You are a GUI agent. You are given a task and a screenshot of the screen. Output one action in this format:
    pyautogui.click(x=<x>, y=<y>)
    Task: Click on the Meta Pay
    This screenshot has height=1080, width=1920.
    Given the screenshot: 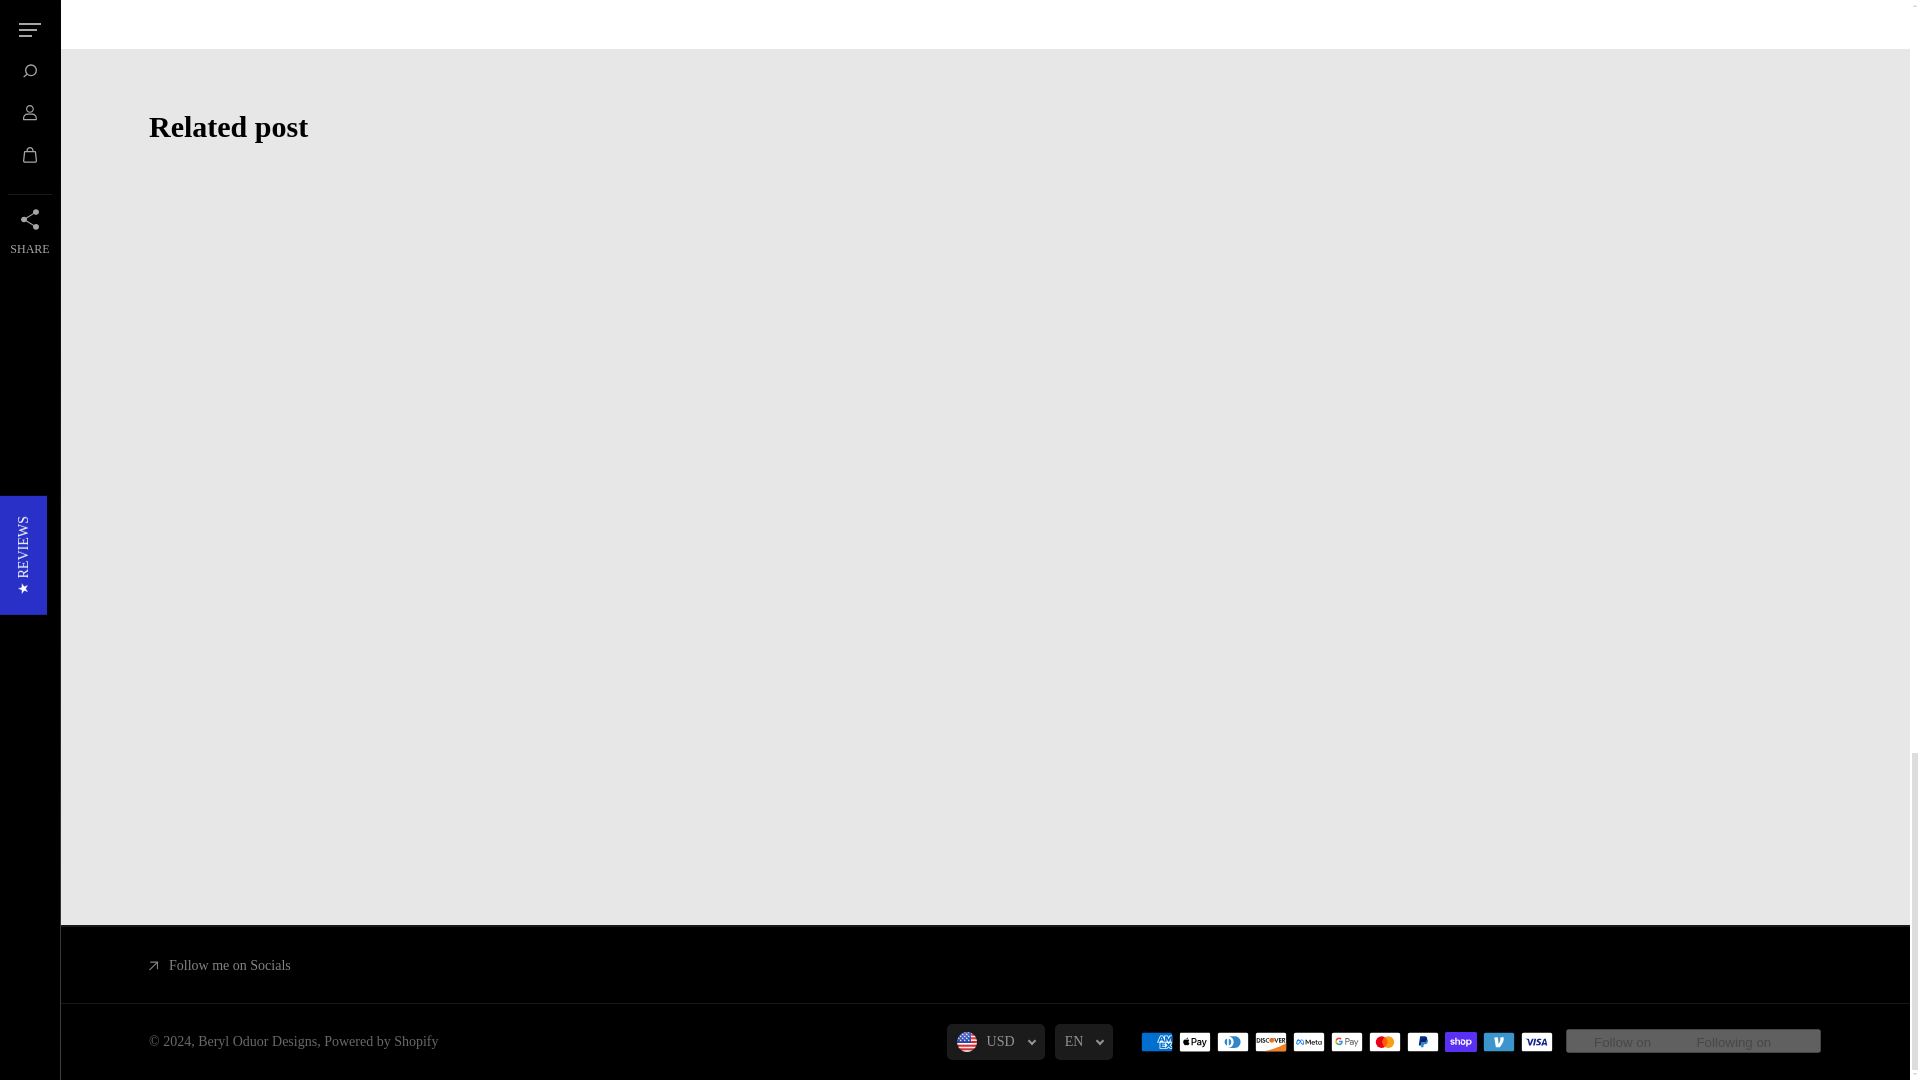 What is the action you would take?
    pyautogui.click(x=1308, y=1042)
    